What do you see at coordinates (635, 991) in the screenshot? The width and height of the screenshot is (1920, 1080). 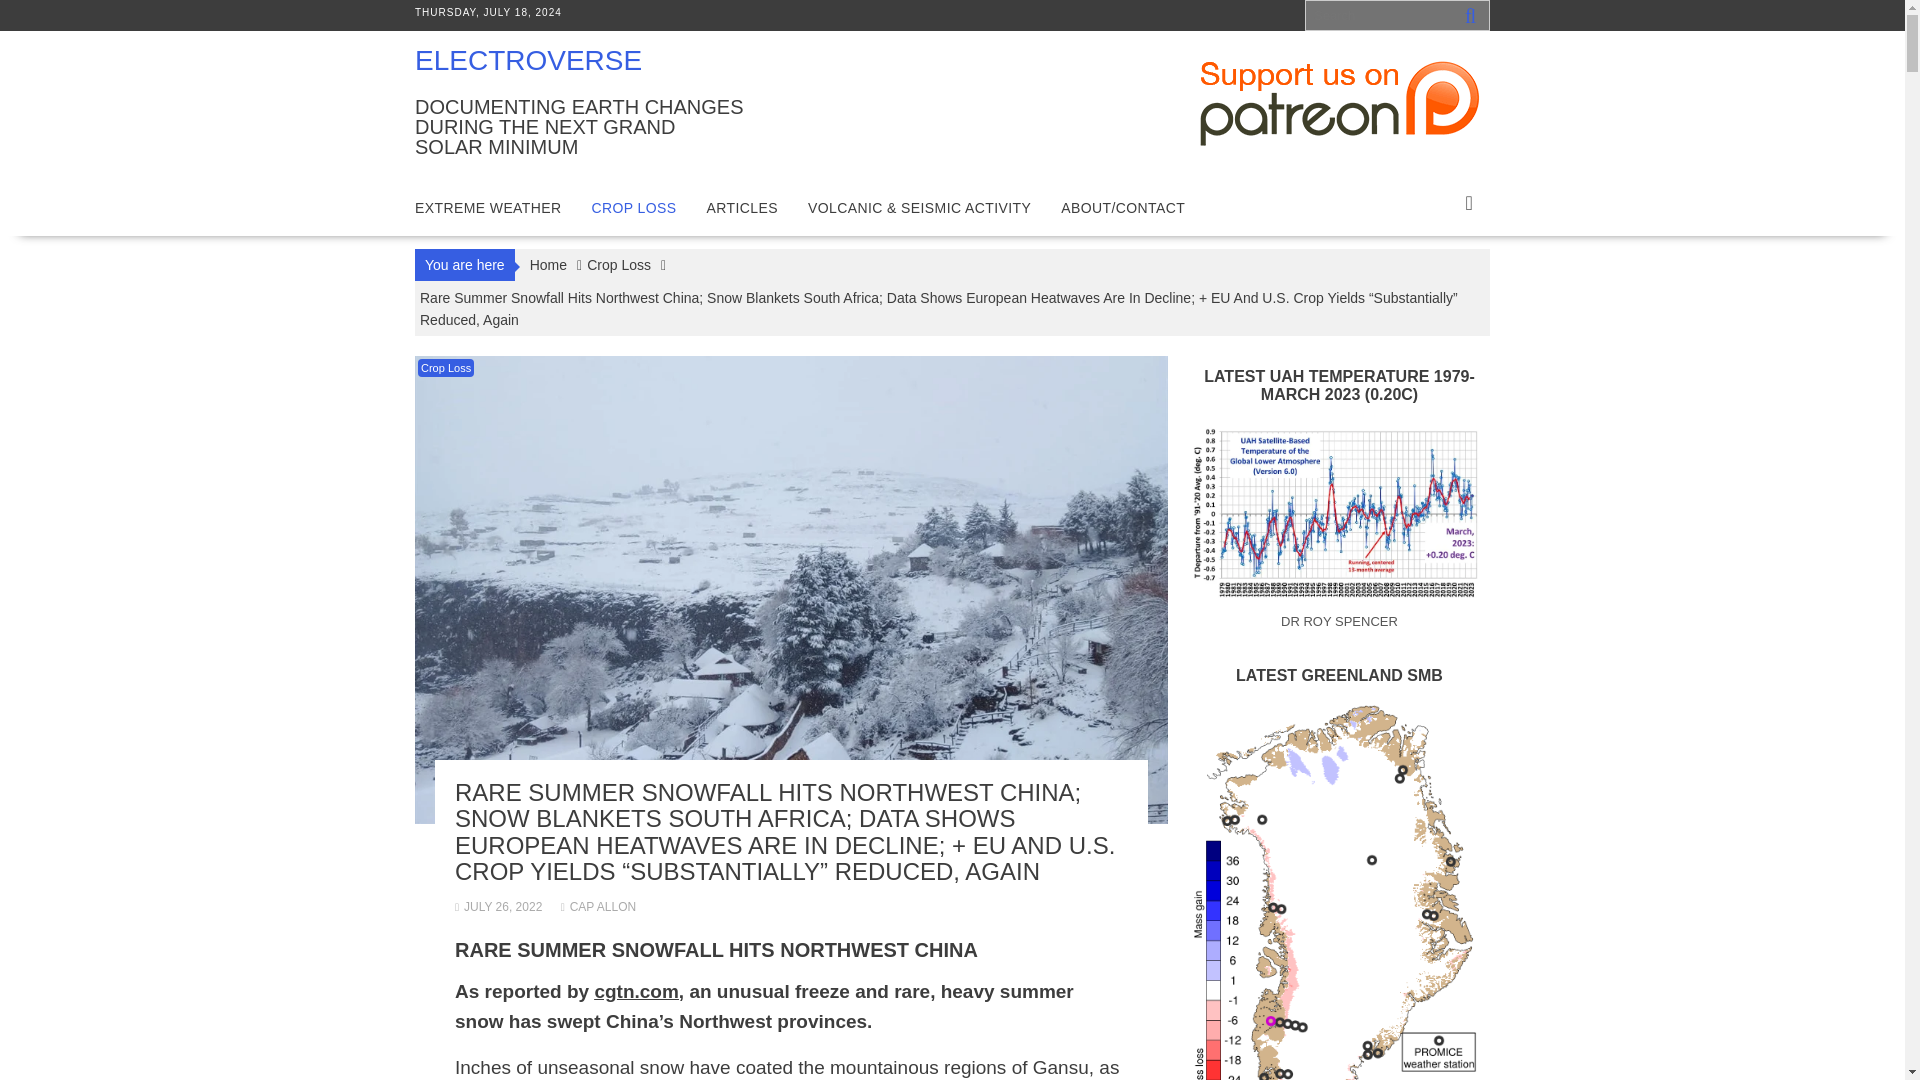 I see `cgtn.com` at bounding box center [635, 991].